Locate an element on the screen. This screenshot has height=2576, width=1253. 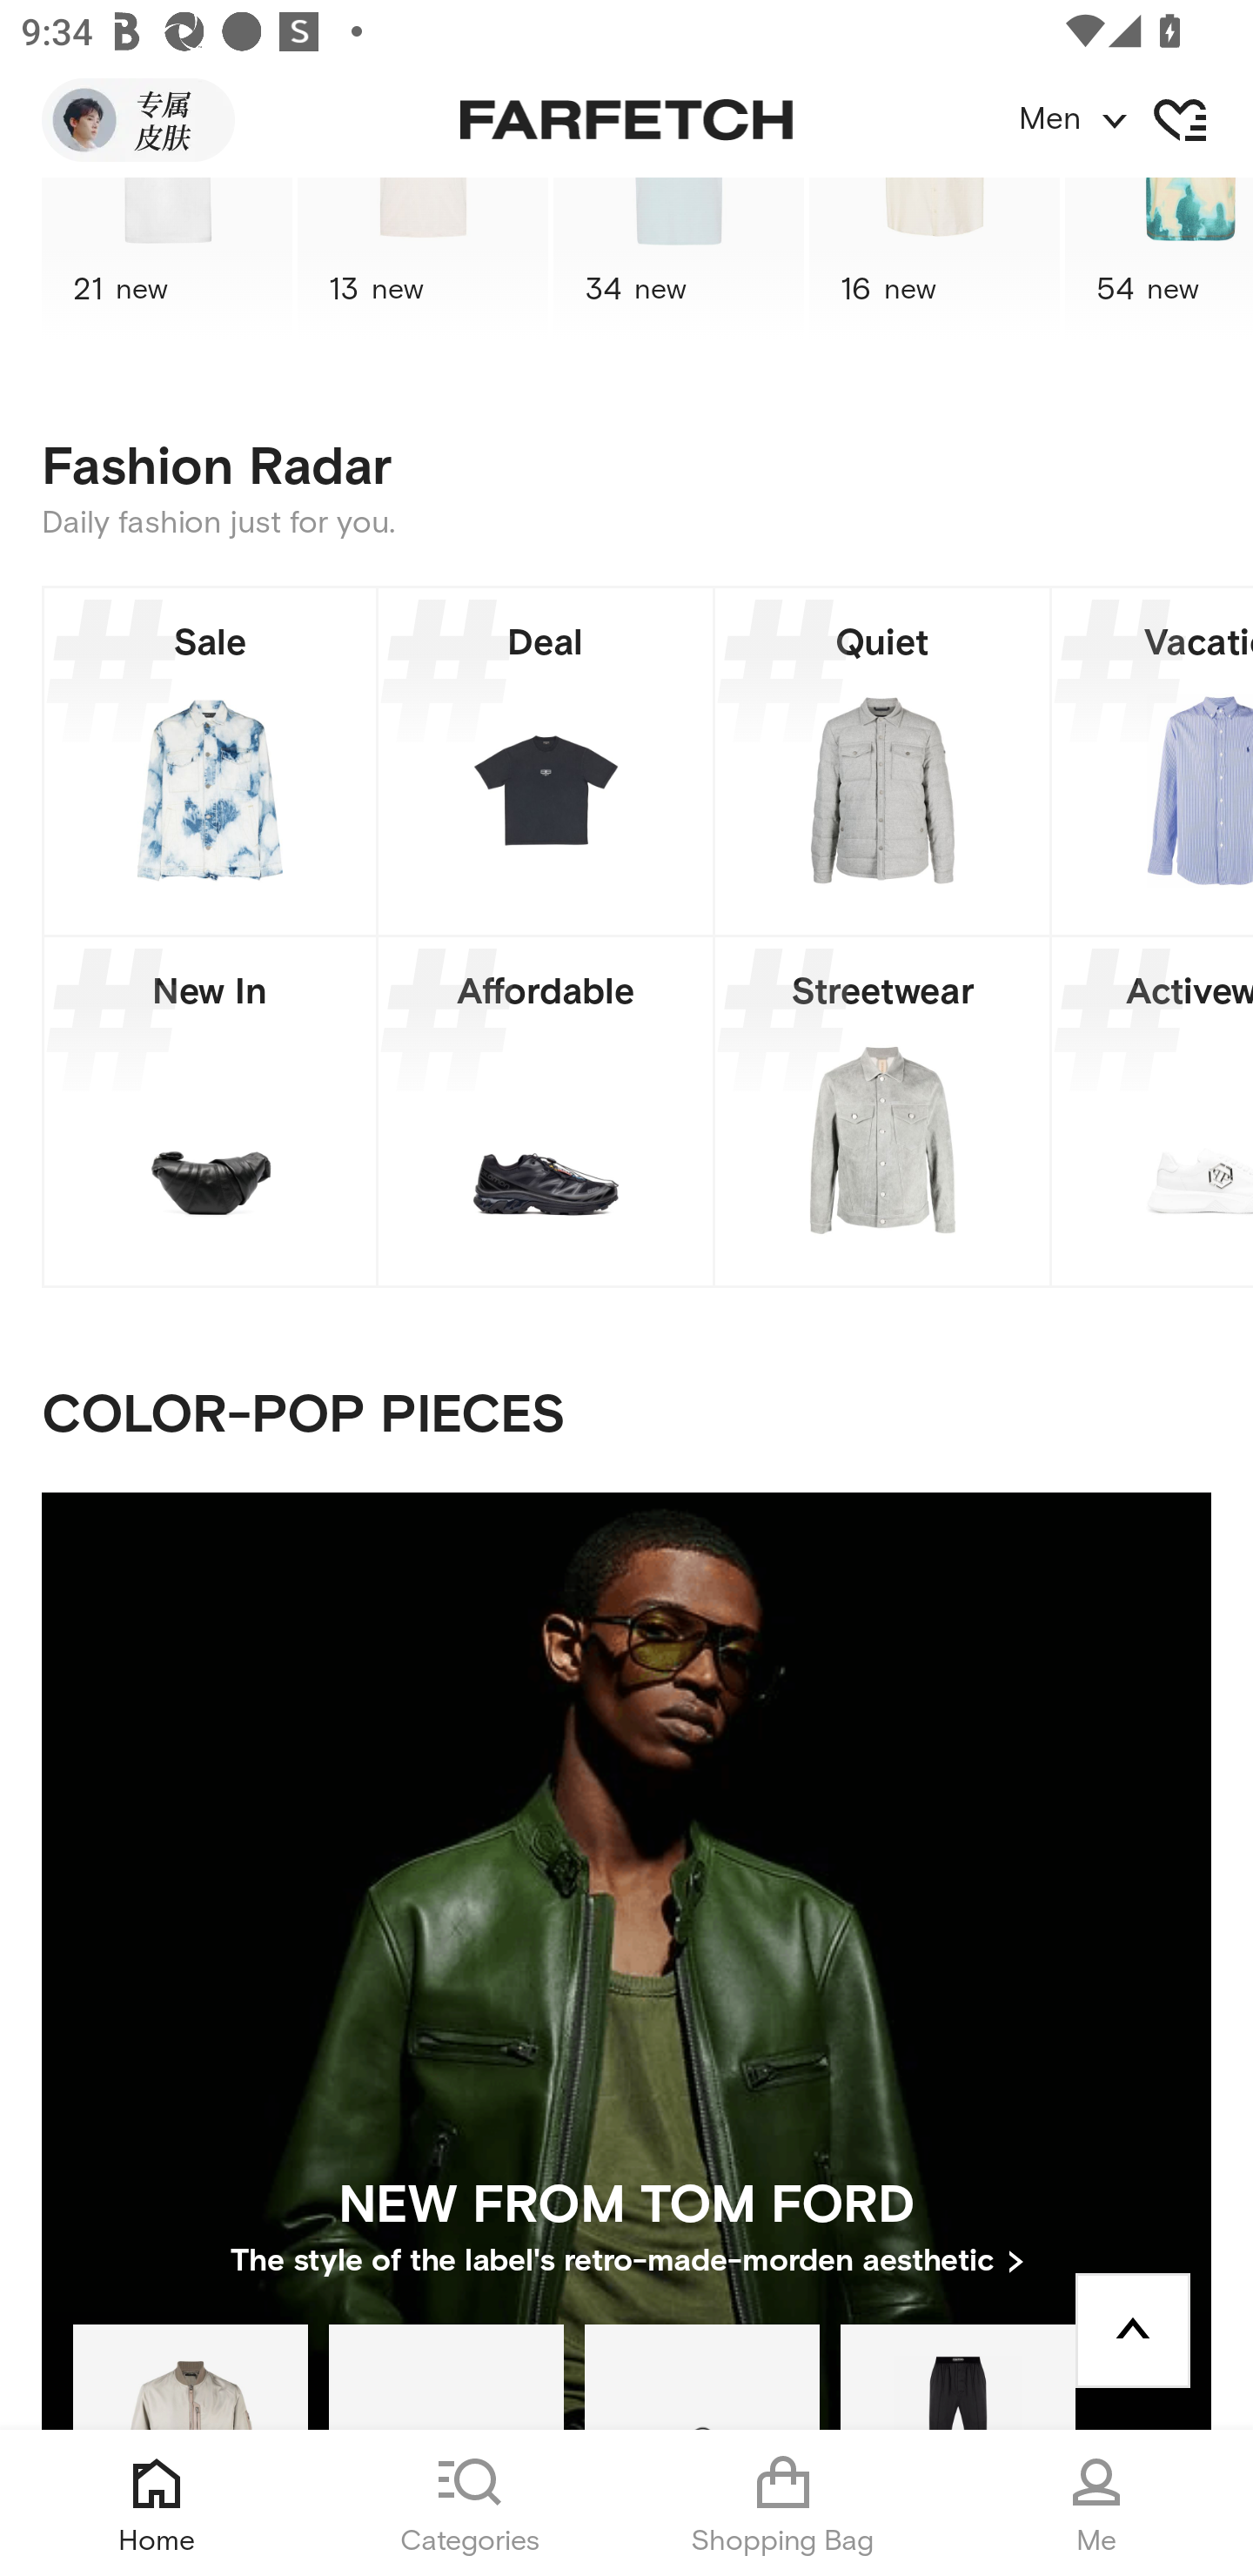
Vacation is located at coordinates (1152, 761).